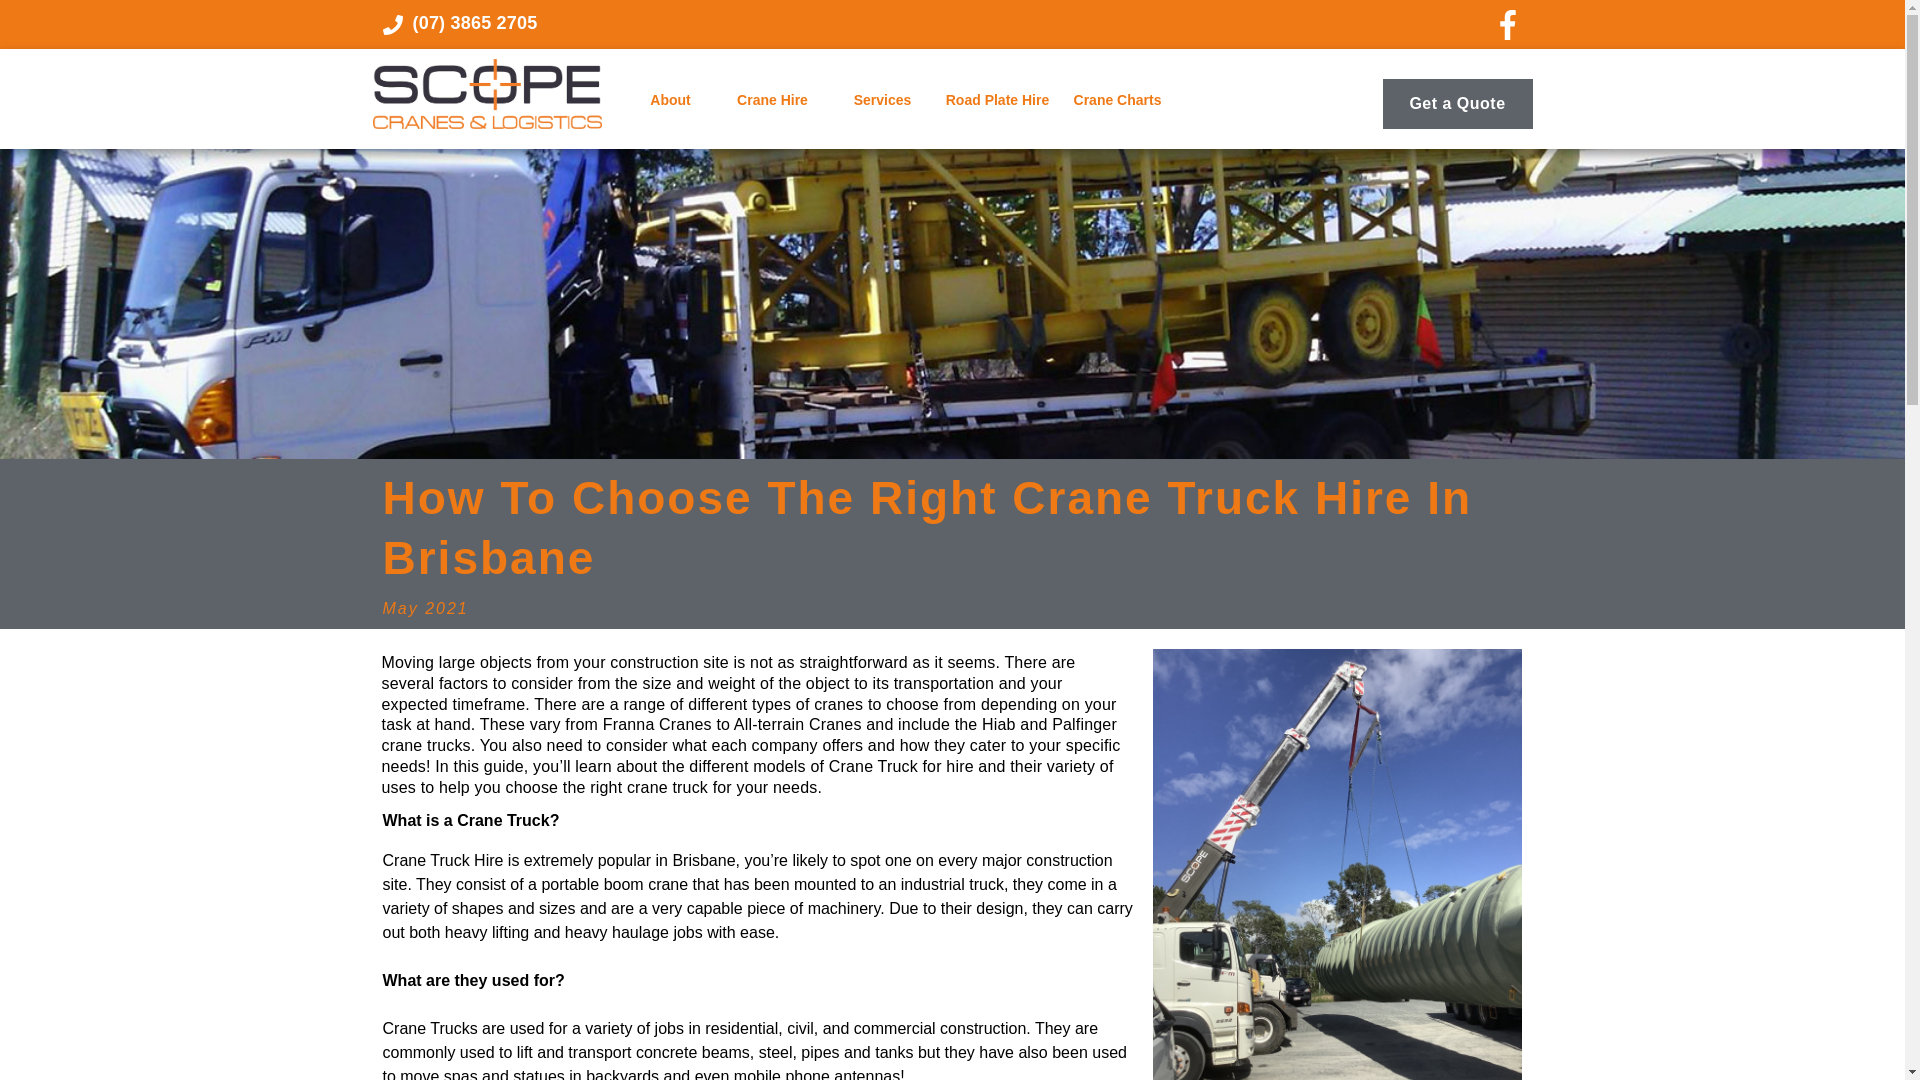 This screenshot has width=1920, height=1080. Describe the element at coordinates (740, 1028) in the screenshot. I see `residential` at that location.